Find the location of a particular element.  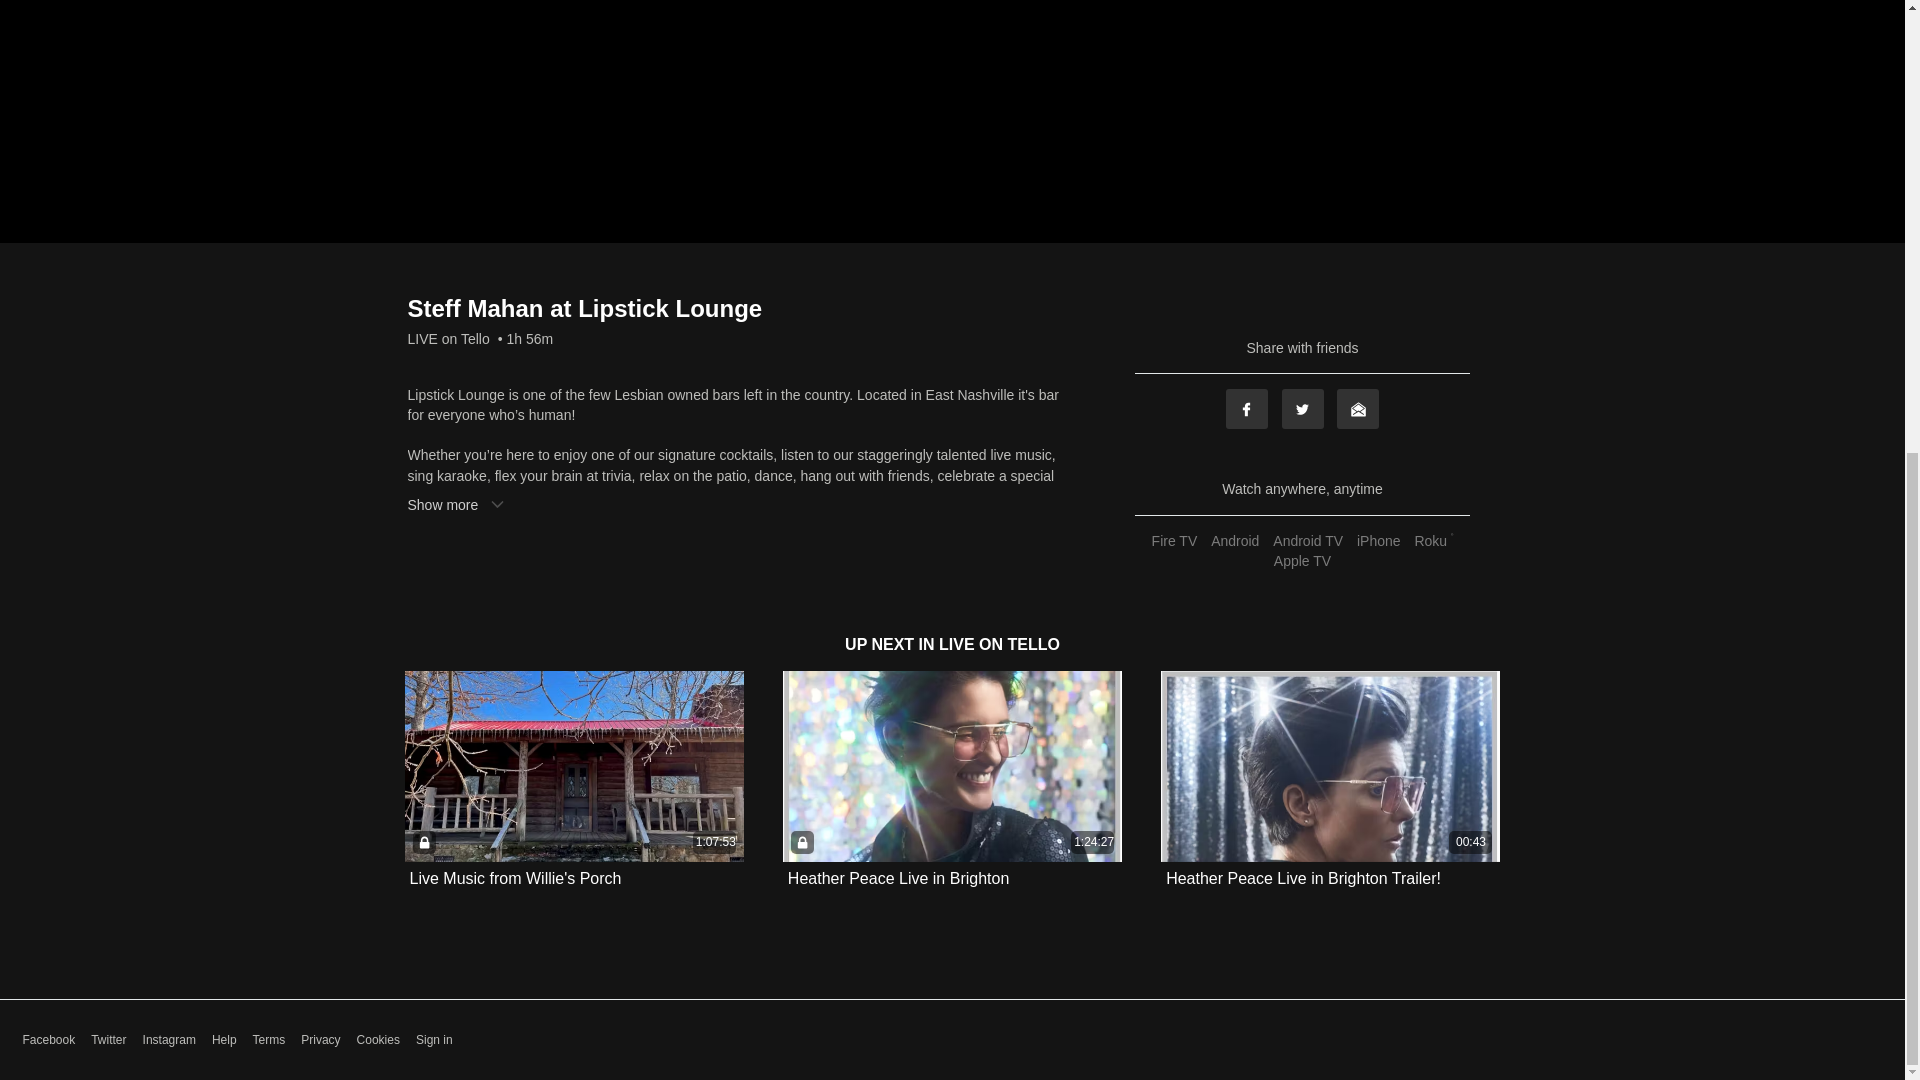

iPhone is located at coordinates (1378, 540).